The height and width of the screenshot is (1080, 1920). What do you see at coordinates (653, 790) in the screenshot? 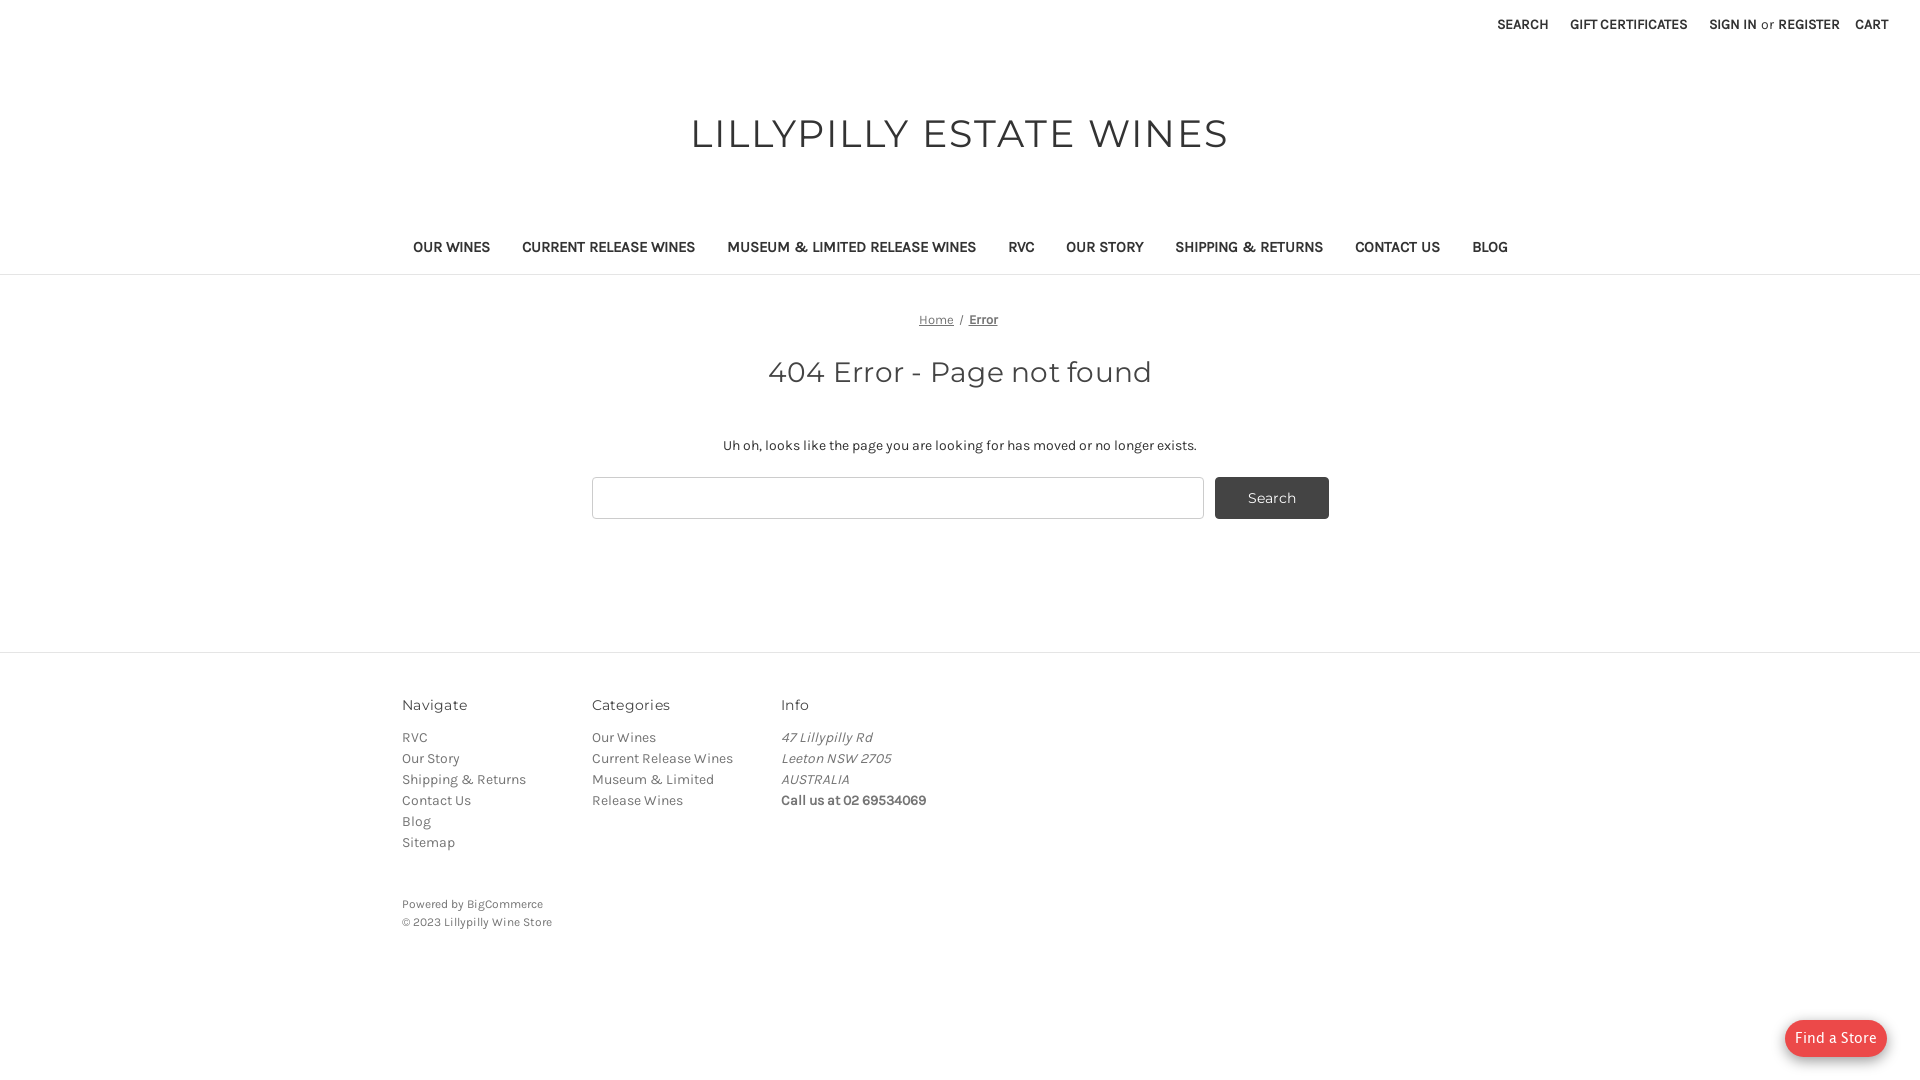
I see `Museum & Limited Release Wines` at bounding box center [653, 790].